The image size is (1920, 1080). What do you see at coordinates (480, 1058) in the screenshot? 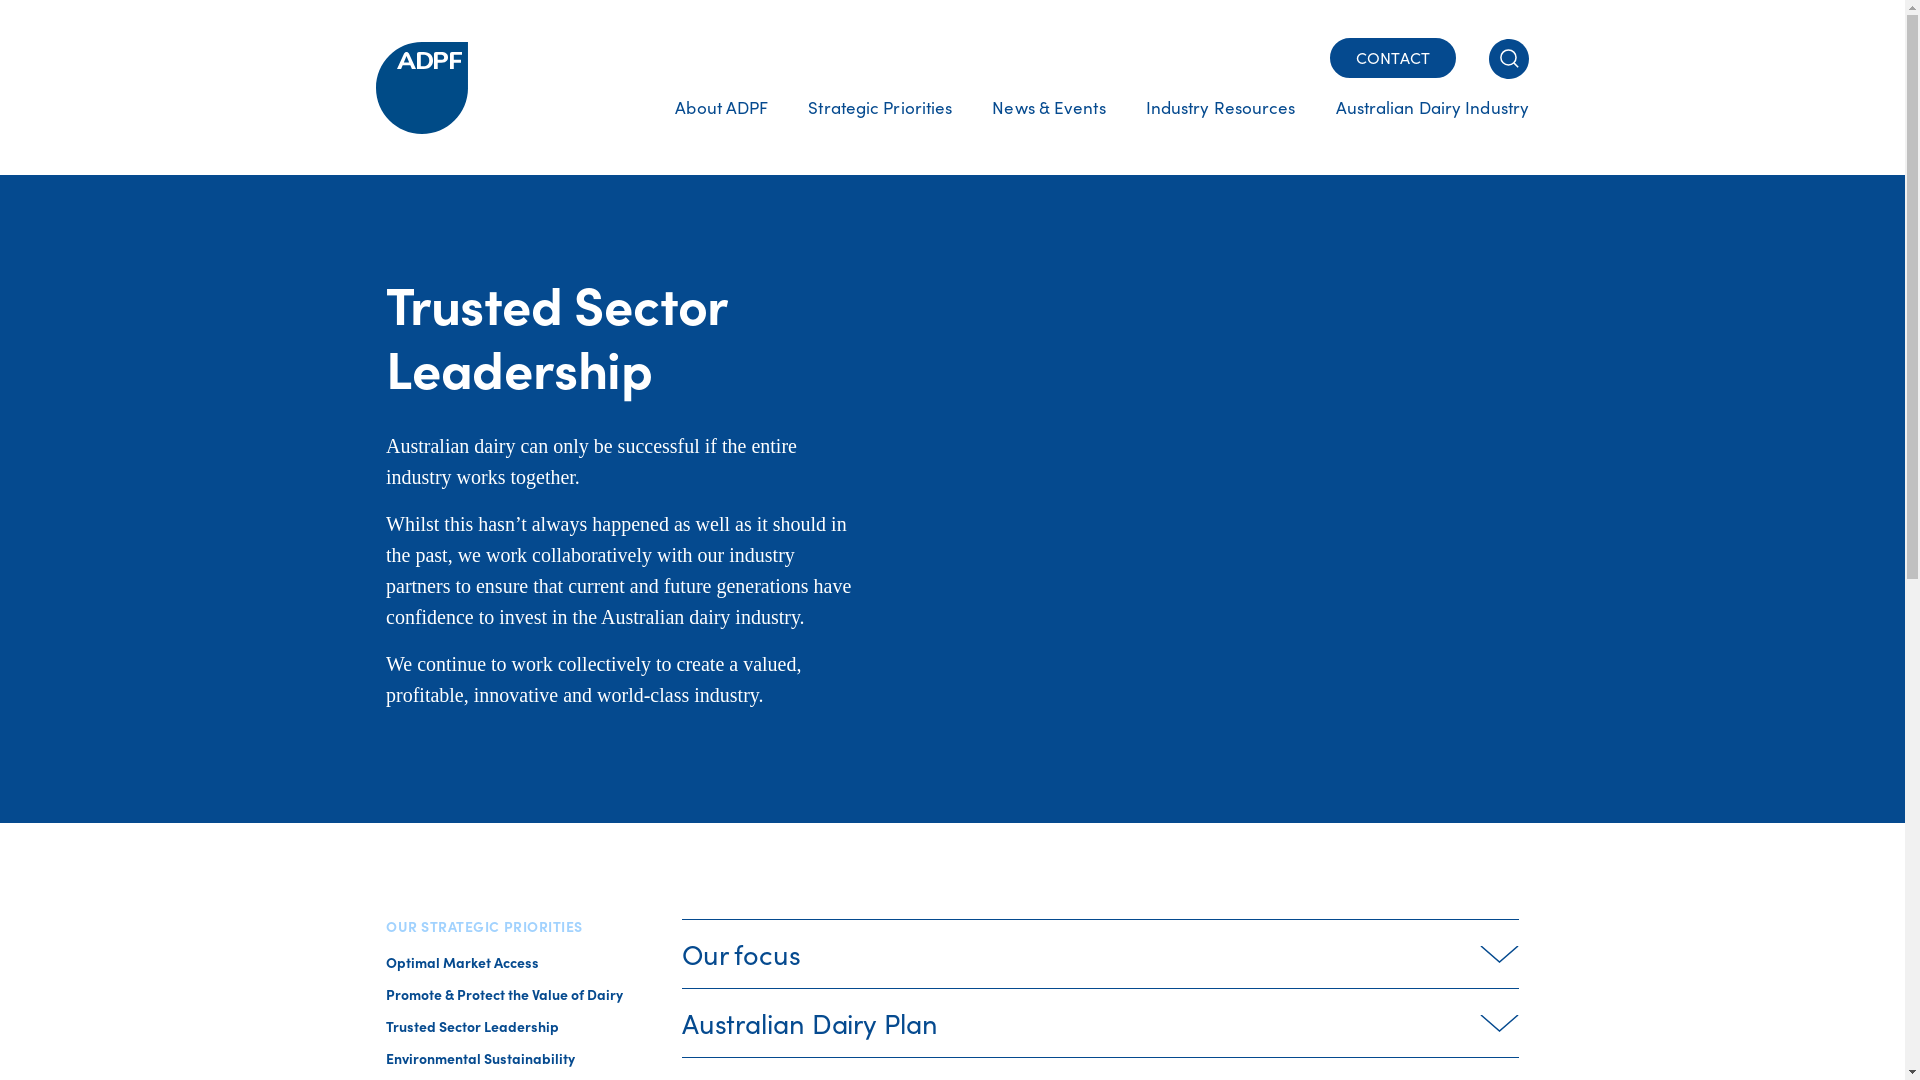
I see `Environmental Sustainability` at bounding box center [480, 1058].